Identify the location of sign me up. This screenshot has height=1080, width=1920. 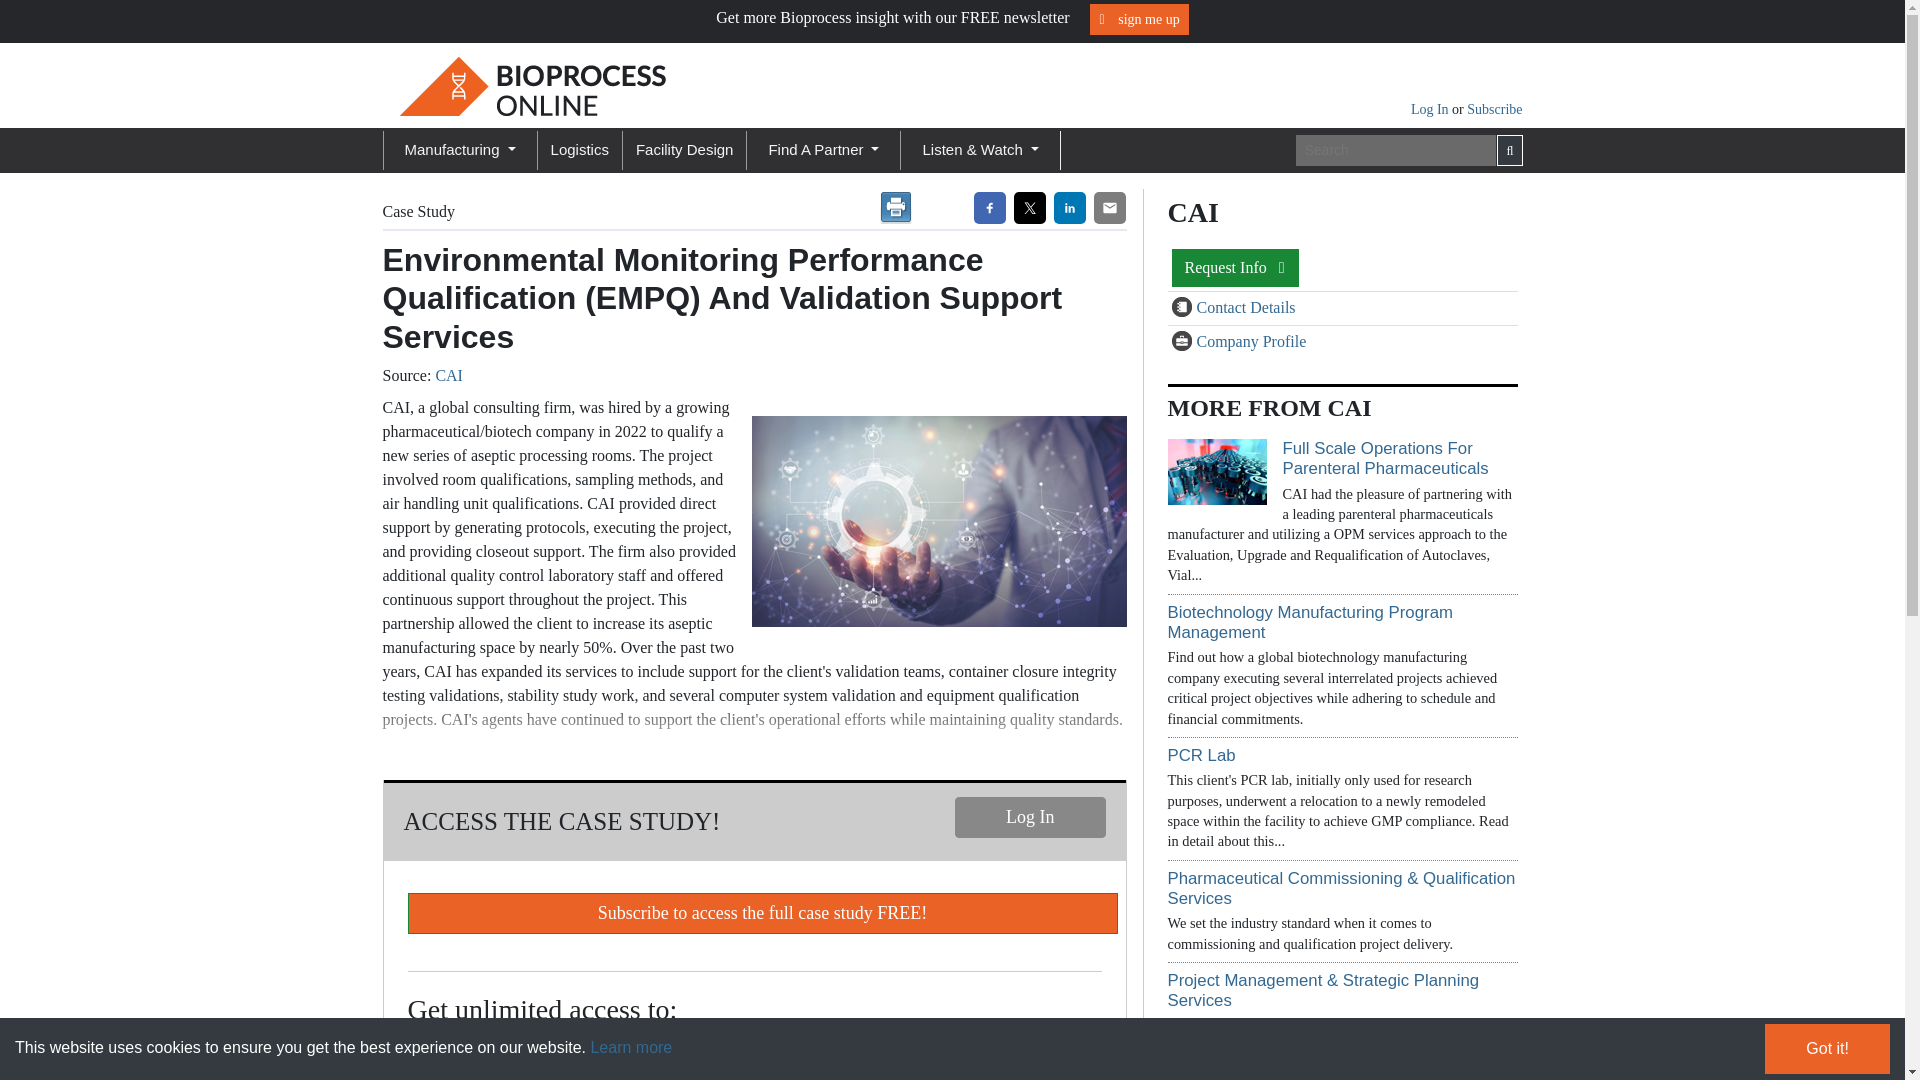
(1139, 19).